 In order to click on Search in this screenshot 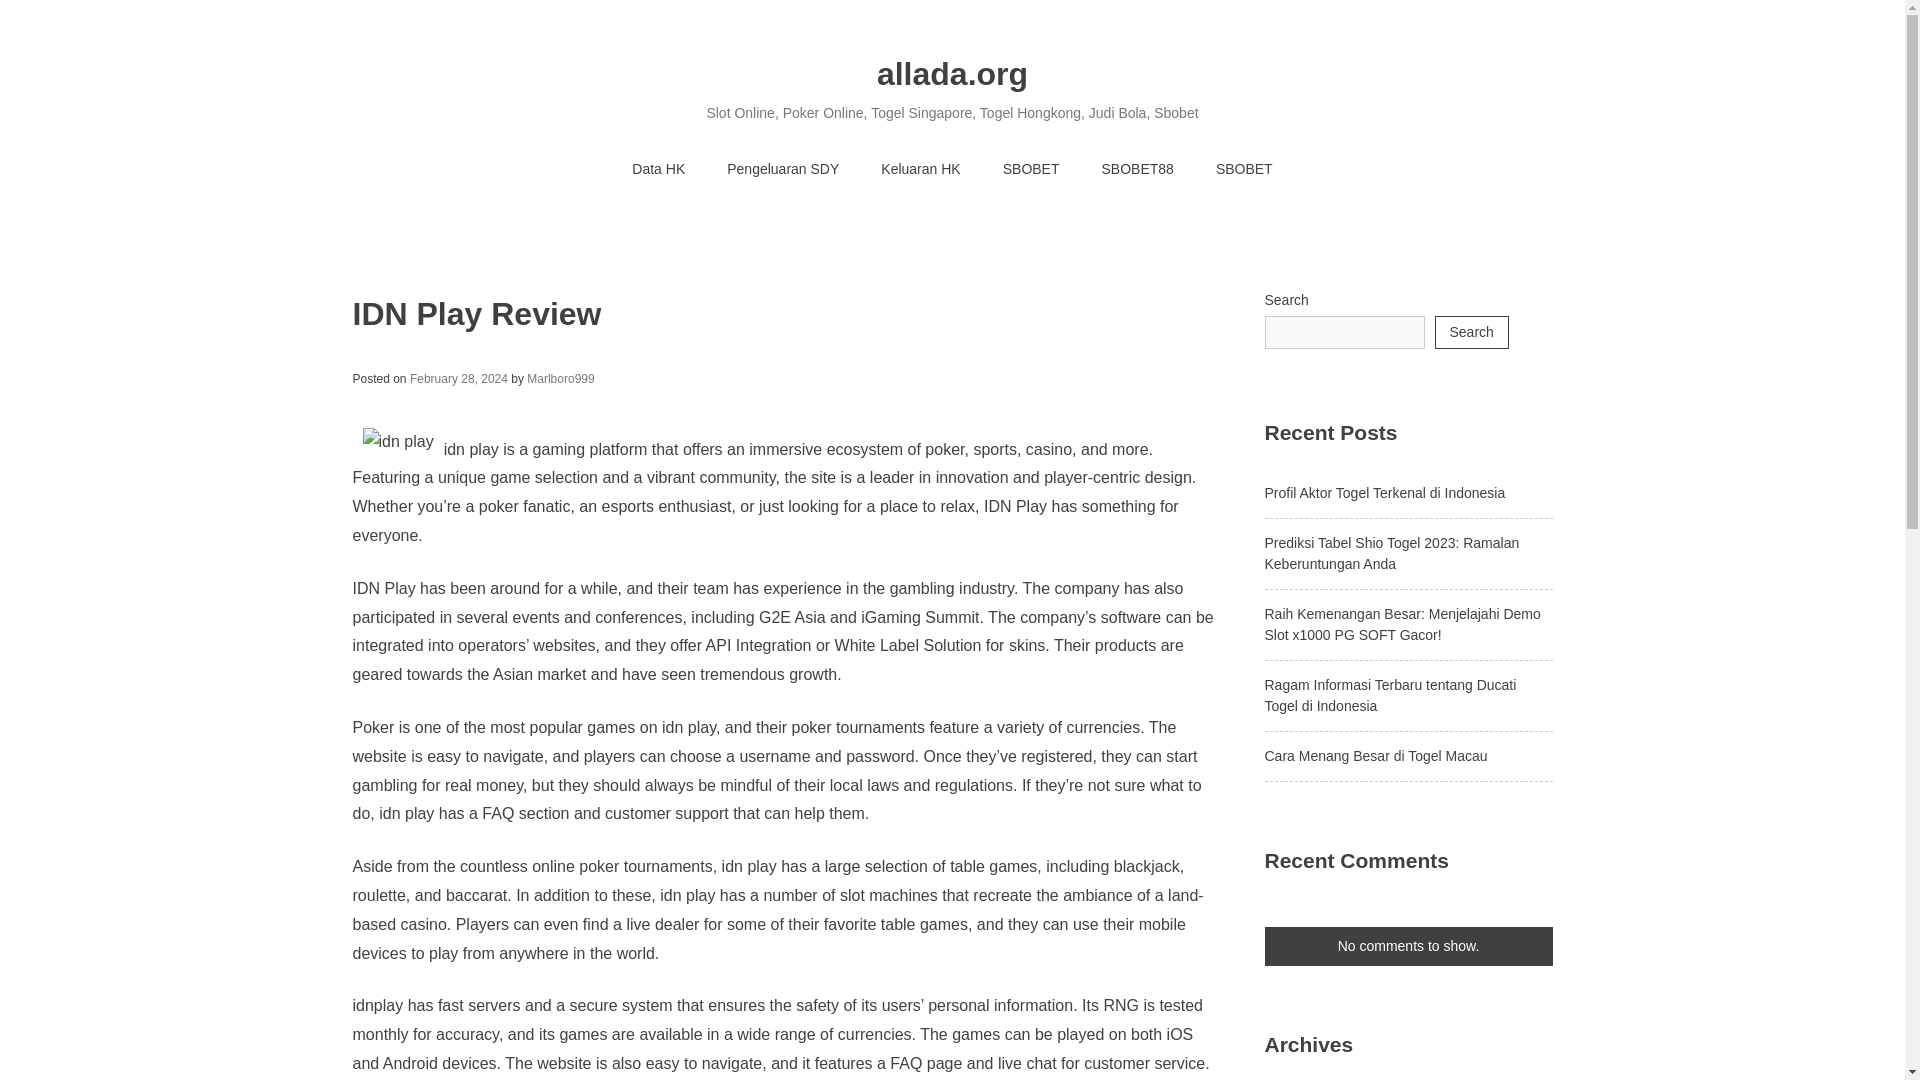, I will do `click(1470, 332)`.